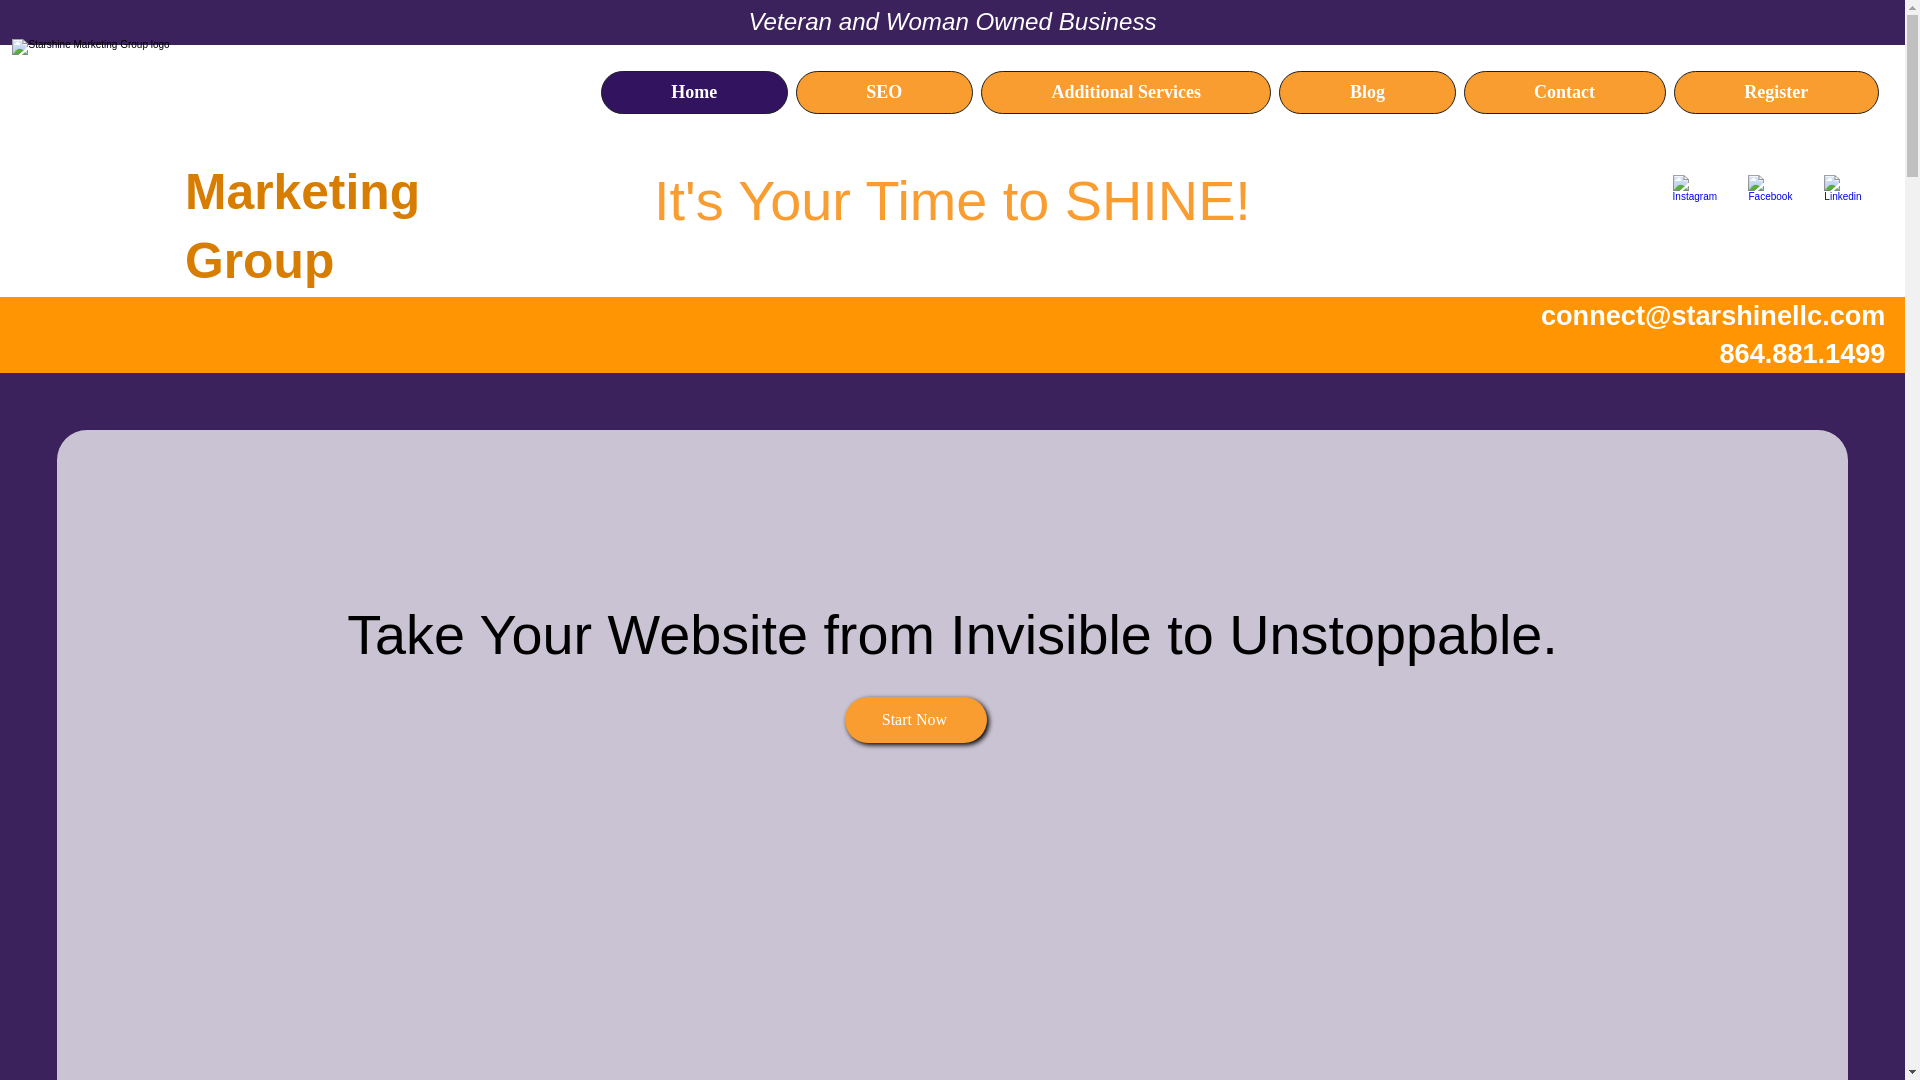 The image size is (1920, 1080). What do you see at coordinates (1776, 92) in the screenshot?
I see `Register` at bounding box center [1776, 92].